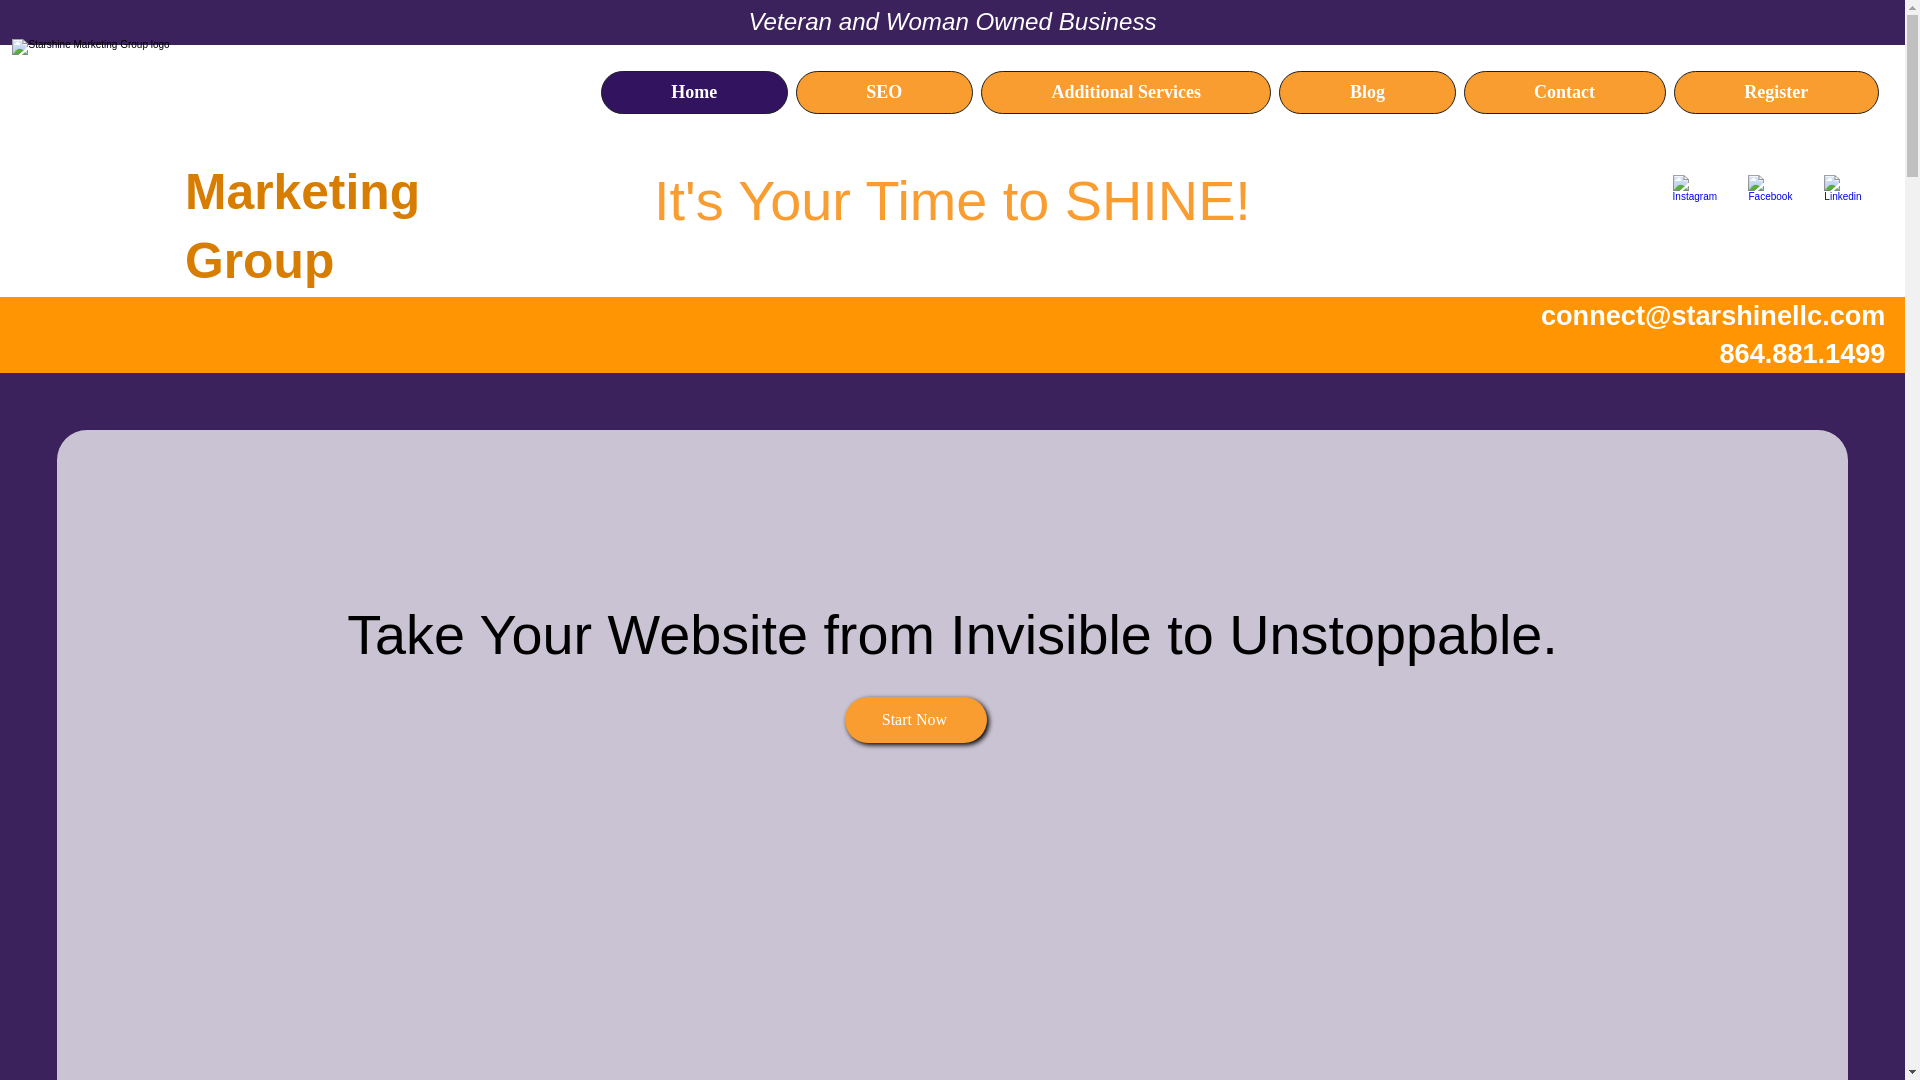 The image size is (1920, 1080). What do you see at coordinates (1776, 92) in the screenshot?
I see `Register` at bounding box center [1776, 92].